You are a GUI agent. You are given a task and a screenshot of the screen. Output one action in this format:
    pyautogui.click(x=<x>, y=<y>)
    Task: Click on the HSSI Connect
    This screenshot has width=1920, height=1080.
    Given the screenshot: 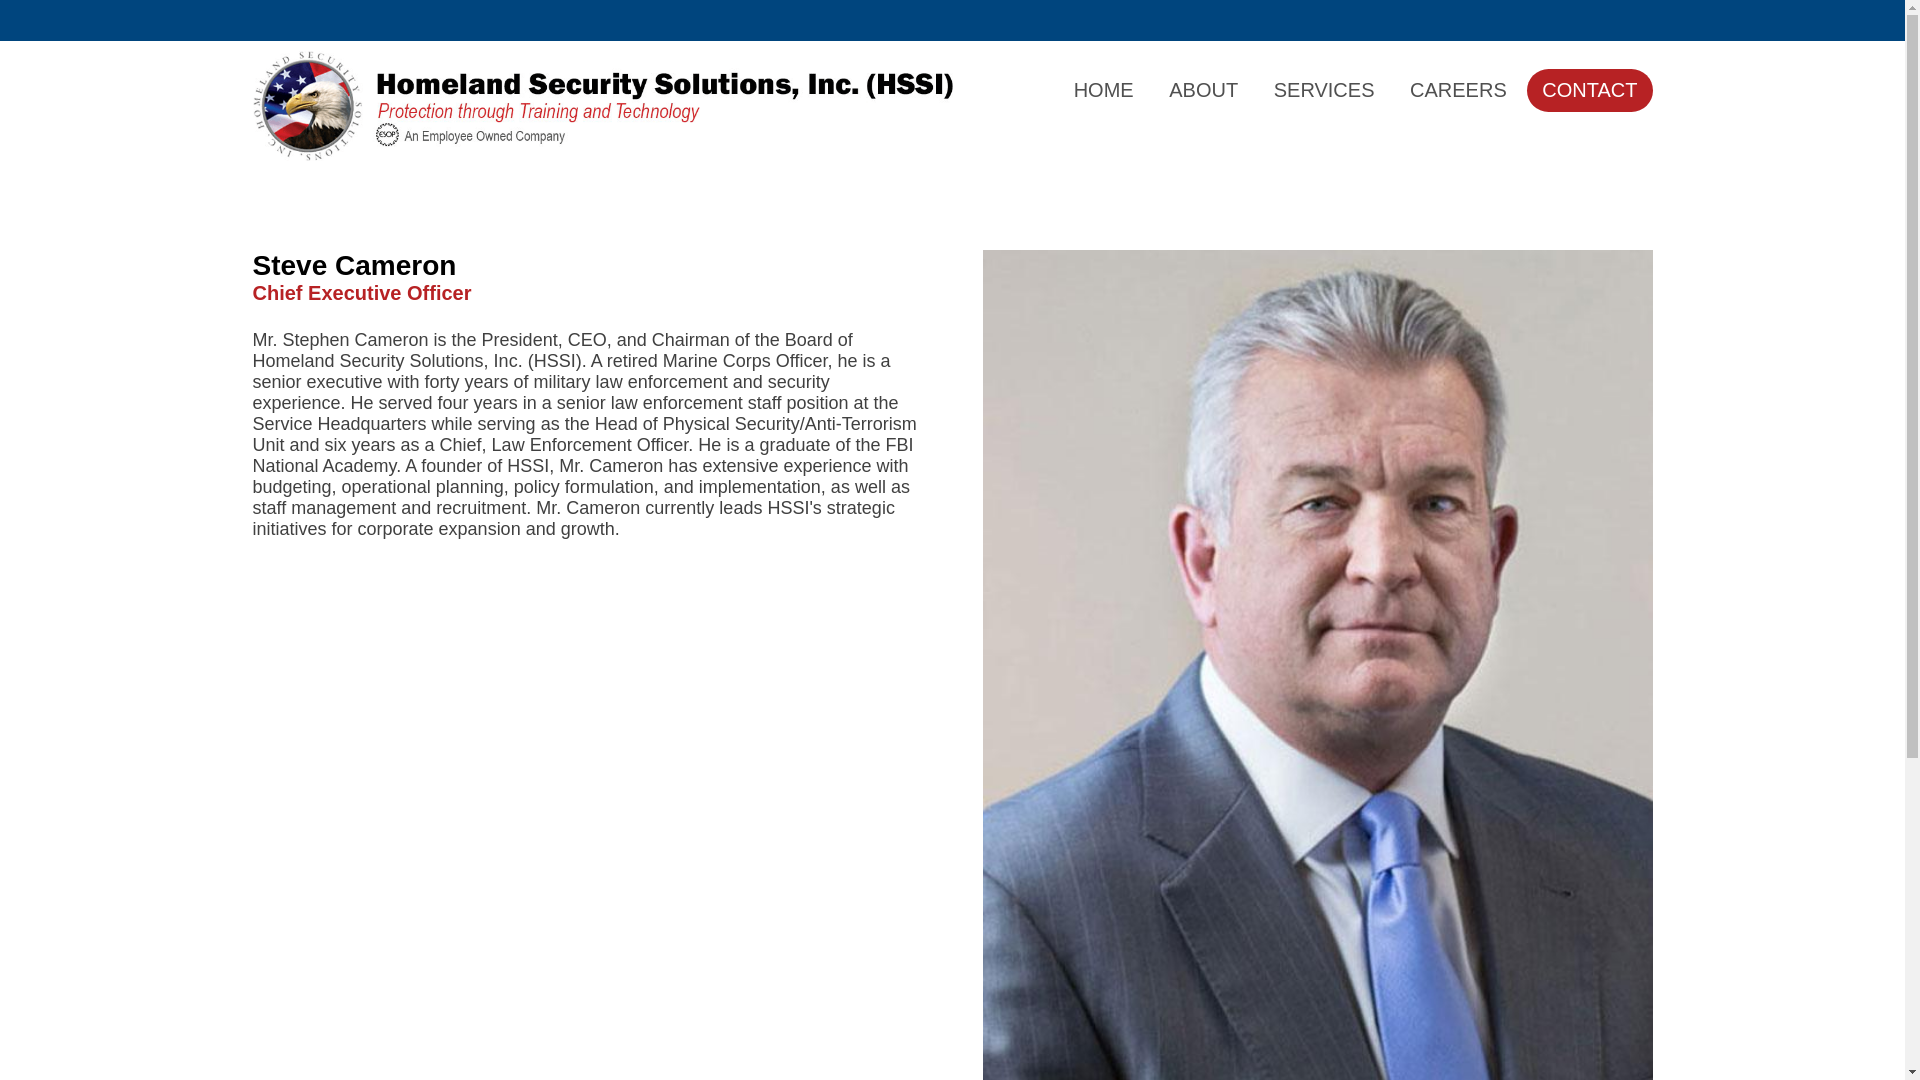 What is the action you would take?
    pyautogui.click(x=1591, y=20)
    